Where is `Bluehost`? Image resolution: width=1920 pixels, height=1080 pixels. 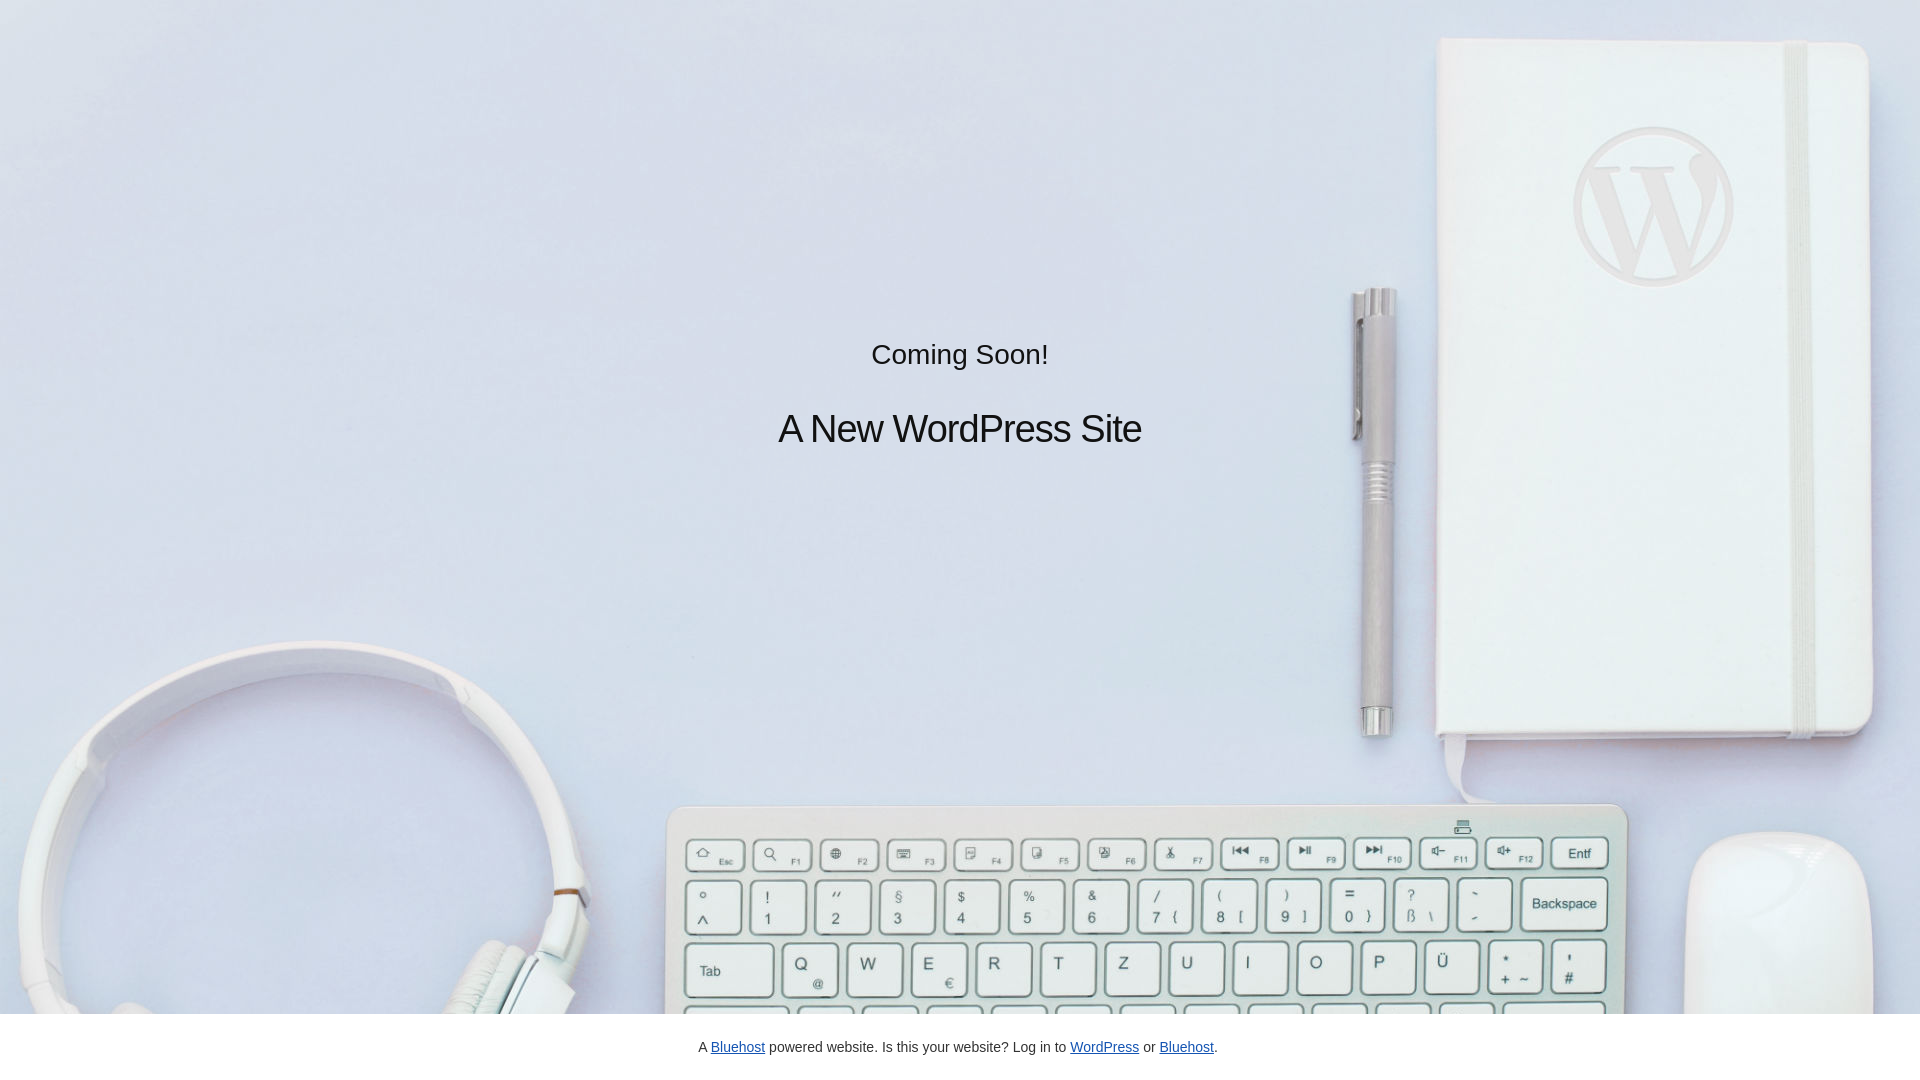 Bluehost is located at coordinates (738, 1047).